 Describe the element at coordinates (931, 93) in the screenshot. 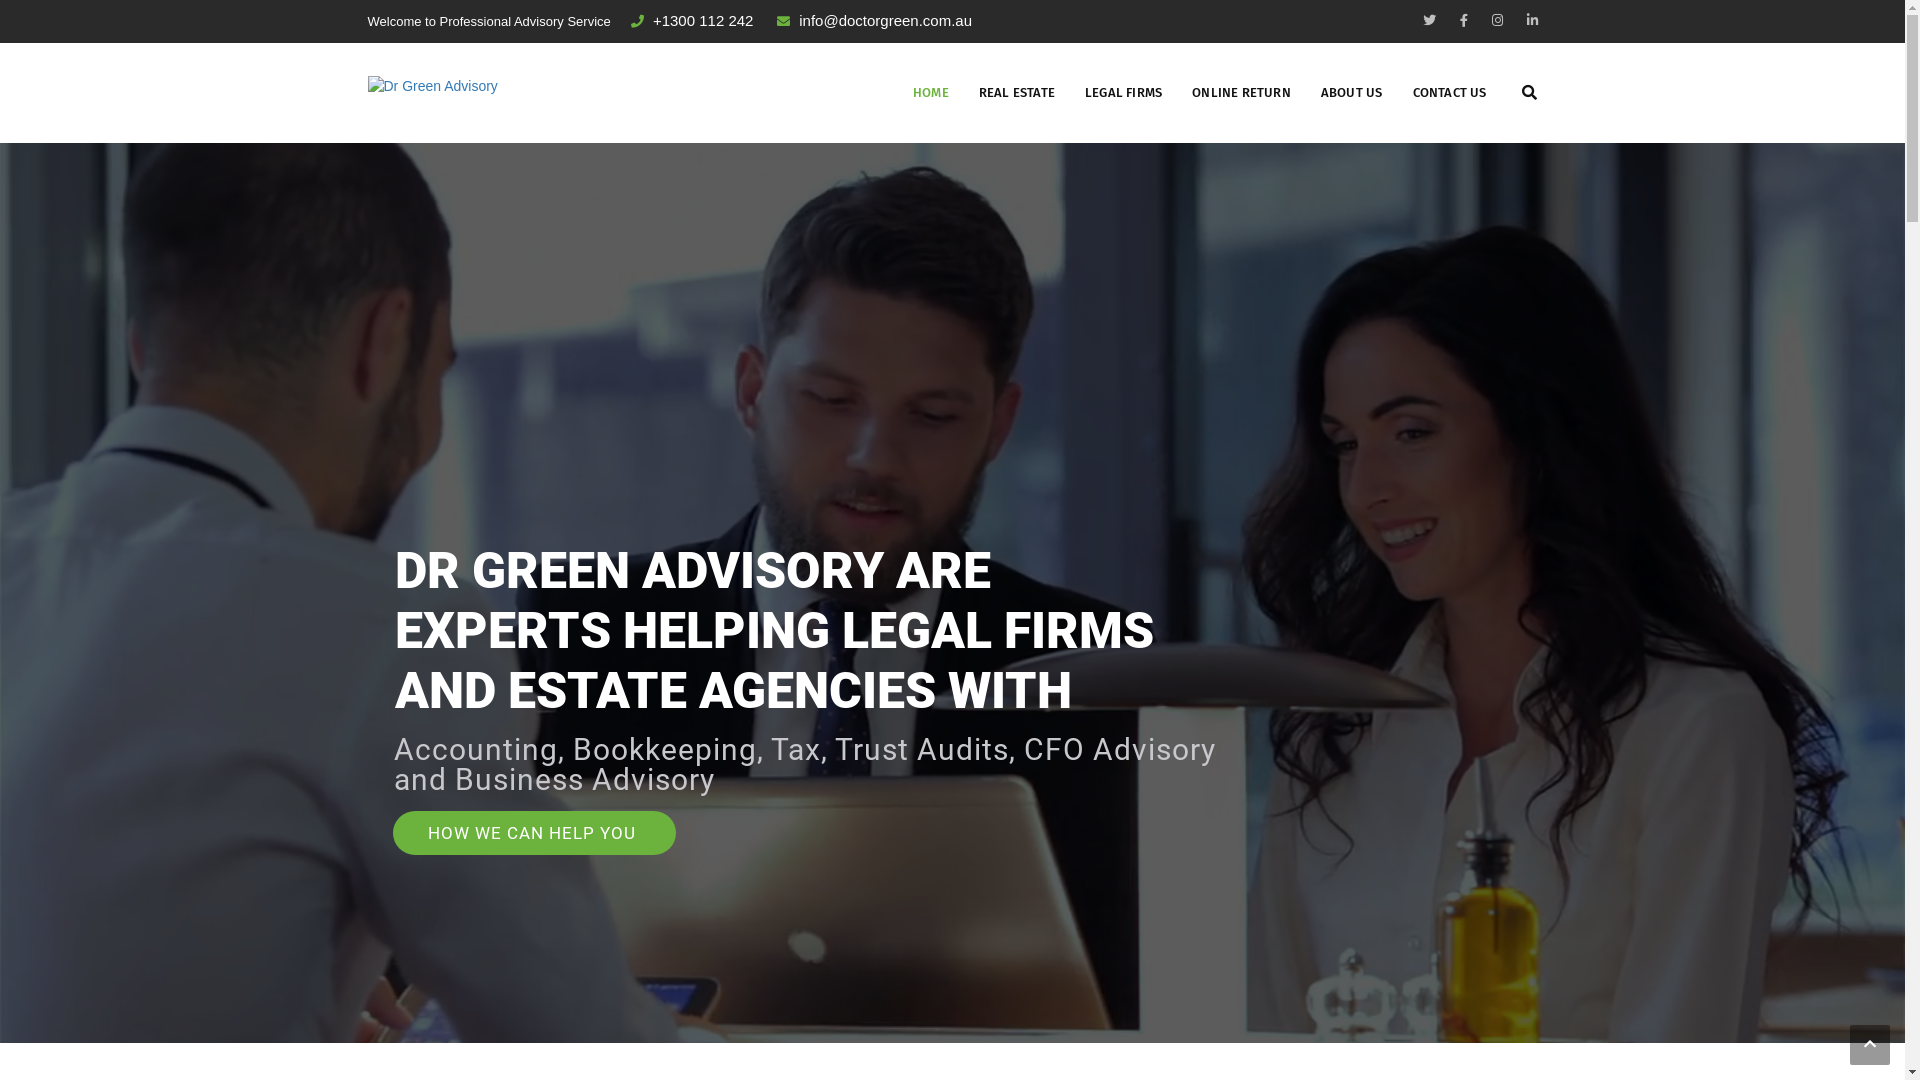

I see `HOME` at that location.